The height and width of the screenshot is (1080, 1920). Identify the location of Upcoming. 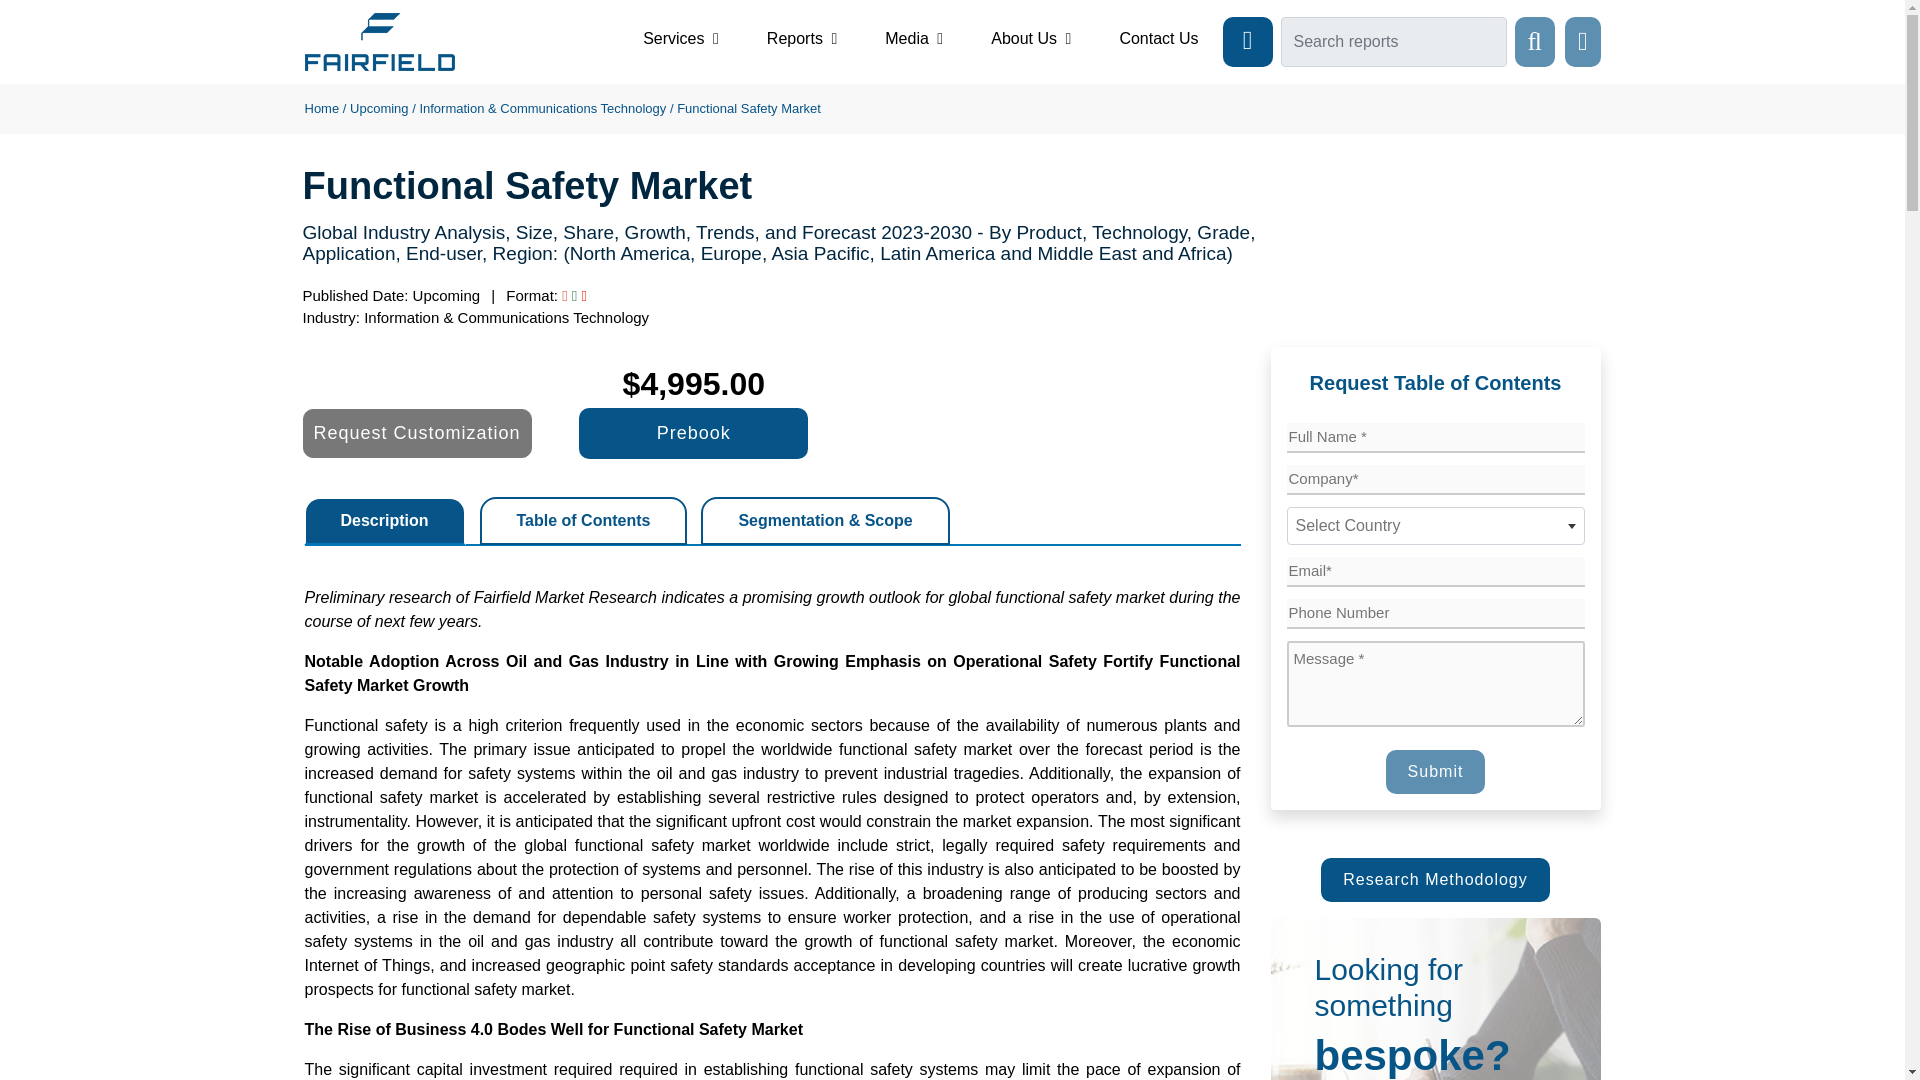
(378, 108).